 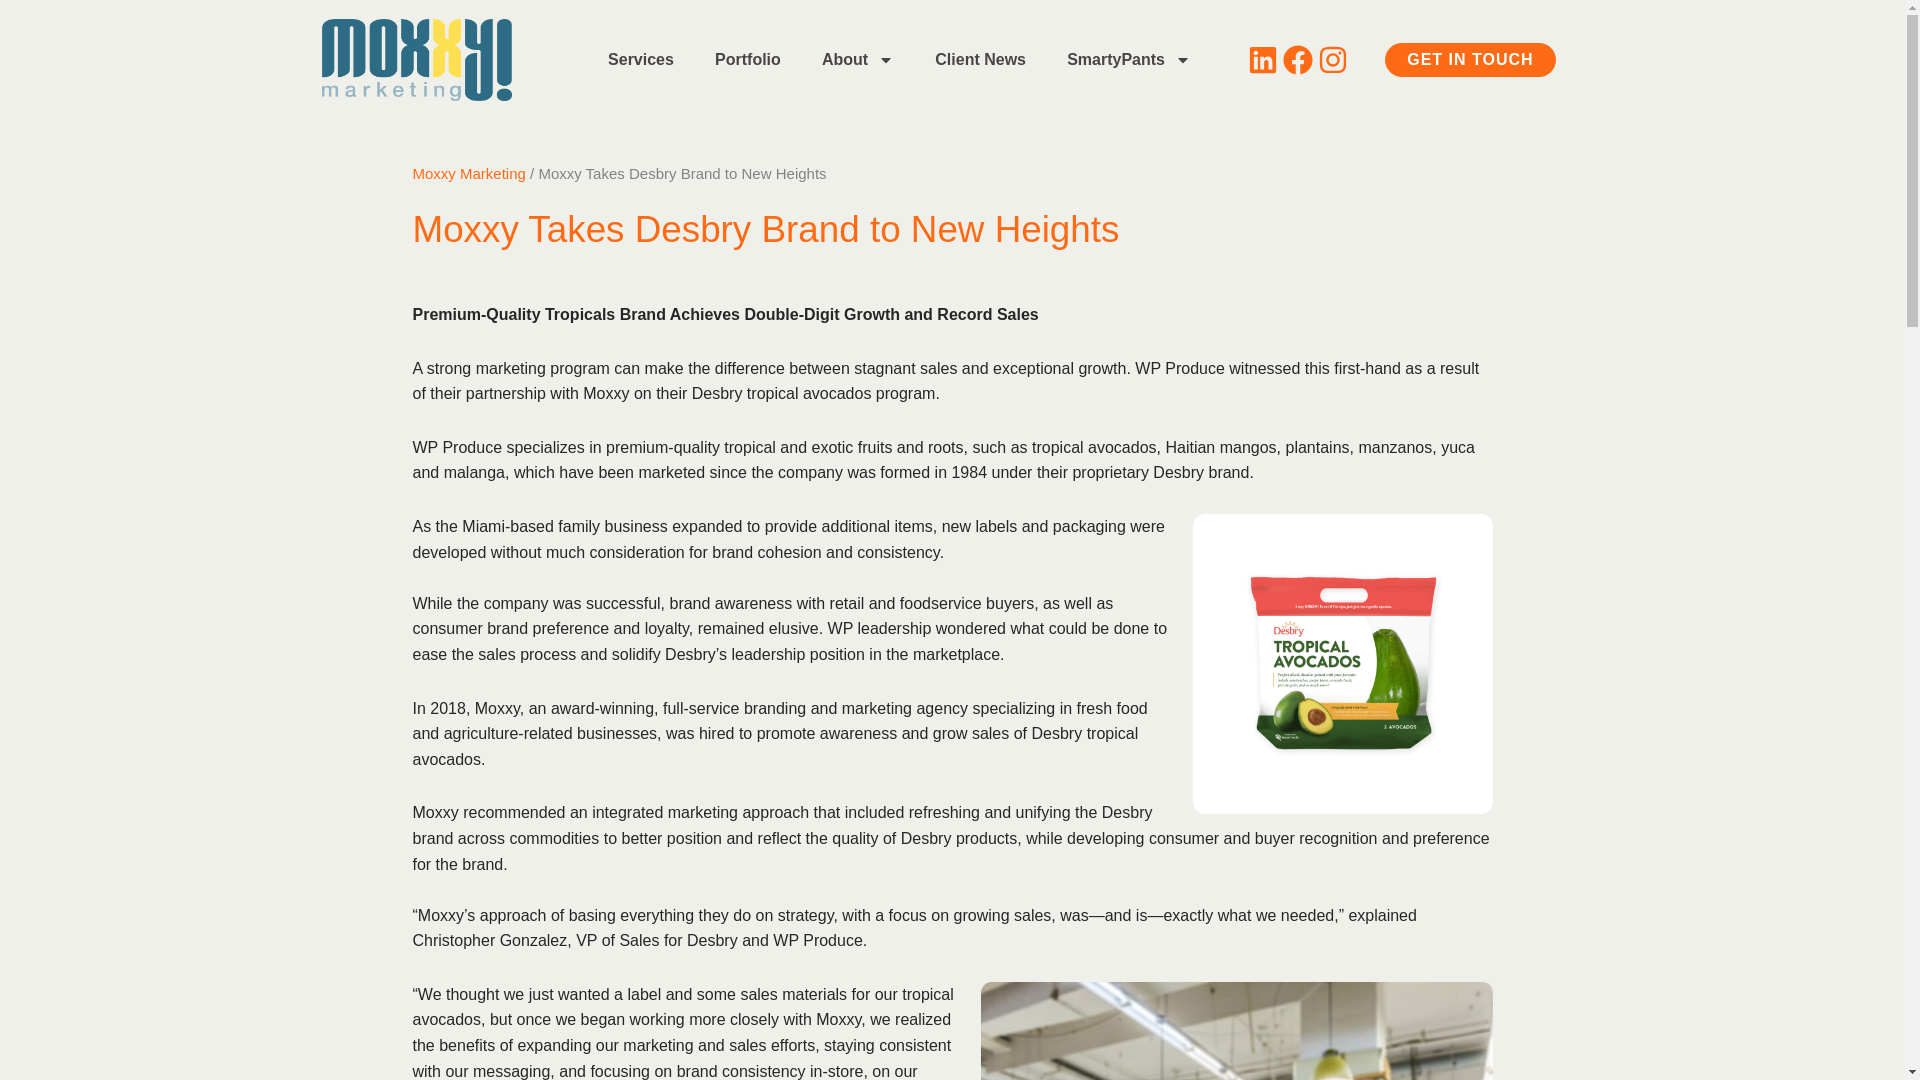 I want to click on GET IN TOUCH, so click(x=1470, y=60).